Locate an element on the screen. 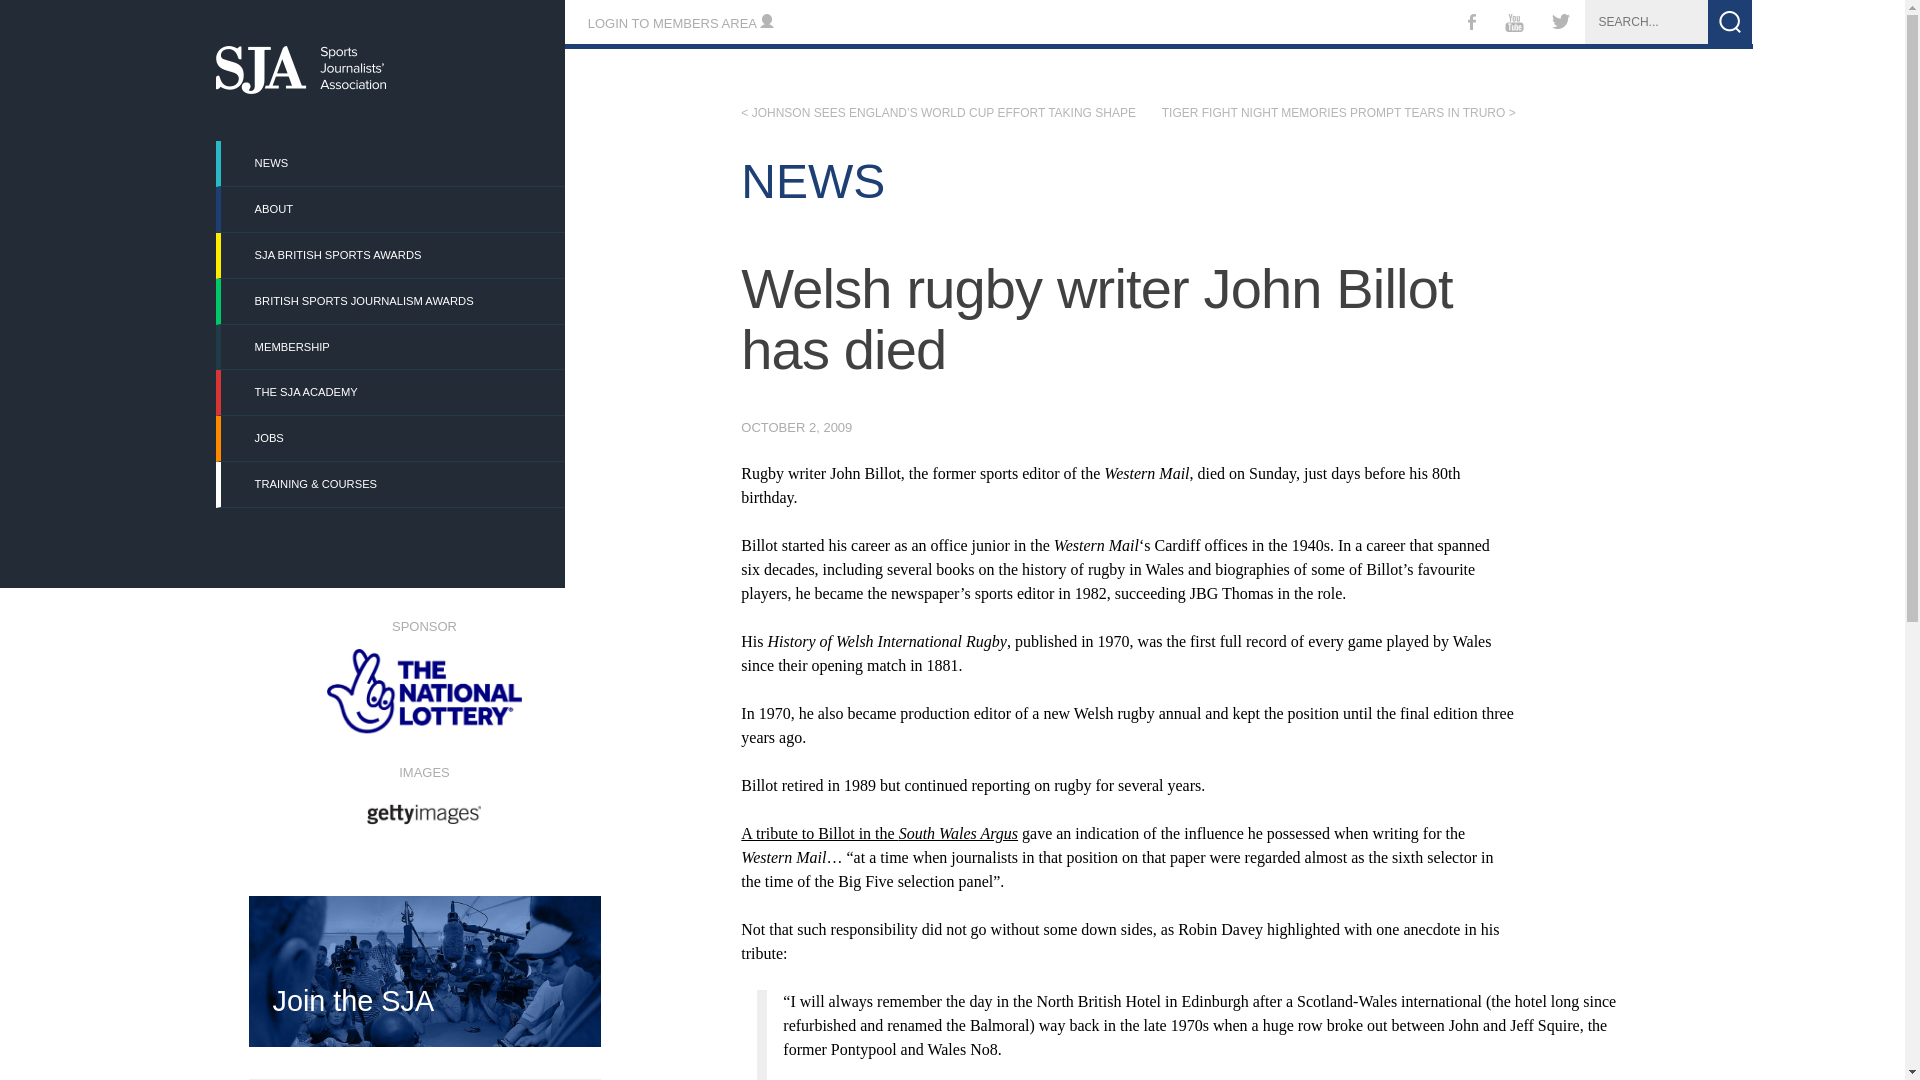  BRITISH SPORTS JOURNALISM AWARDS is located at coordinates (392, 301).